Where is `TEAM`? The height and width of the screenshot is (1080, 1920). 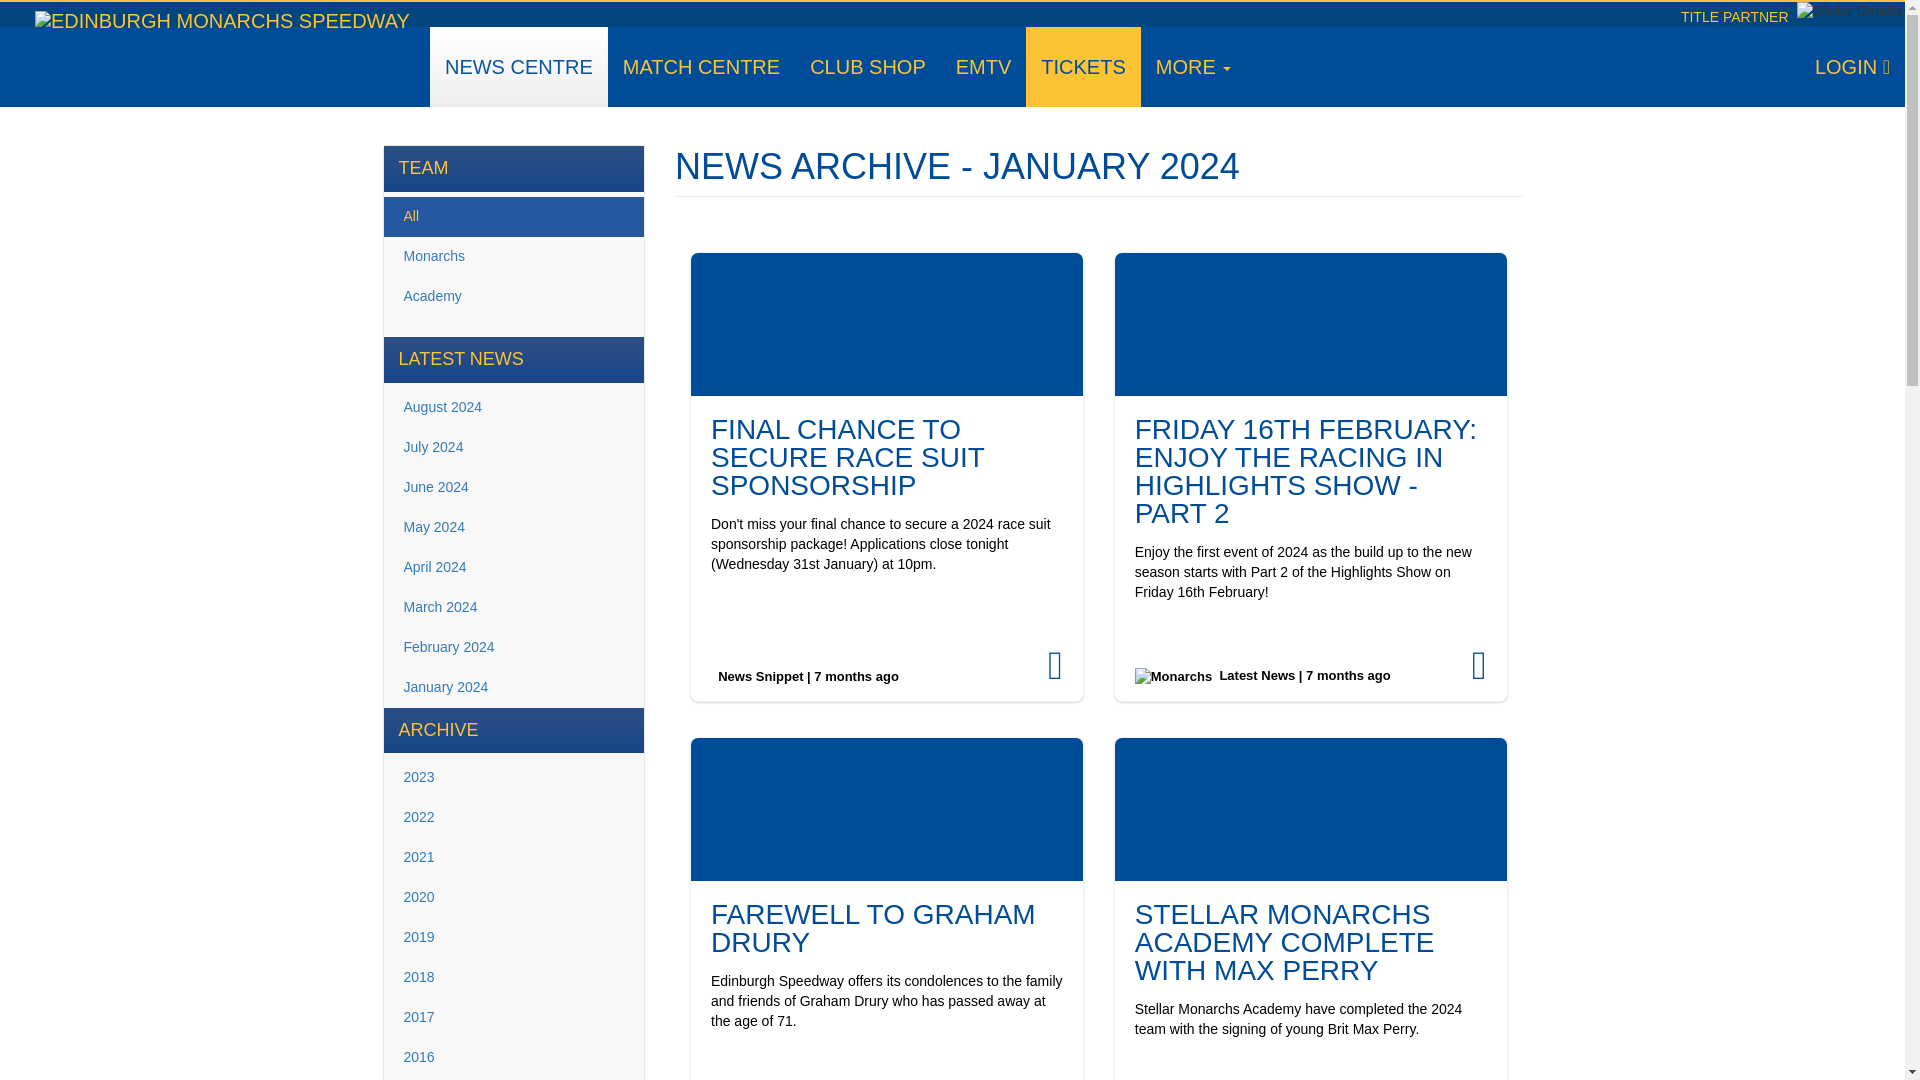 TEAM is located at coordinates (514, 168).